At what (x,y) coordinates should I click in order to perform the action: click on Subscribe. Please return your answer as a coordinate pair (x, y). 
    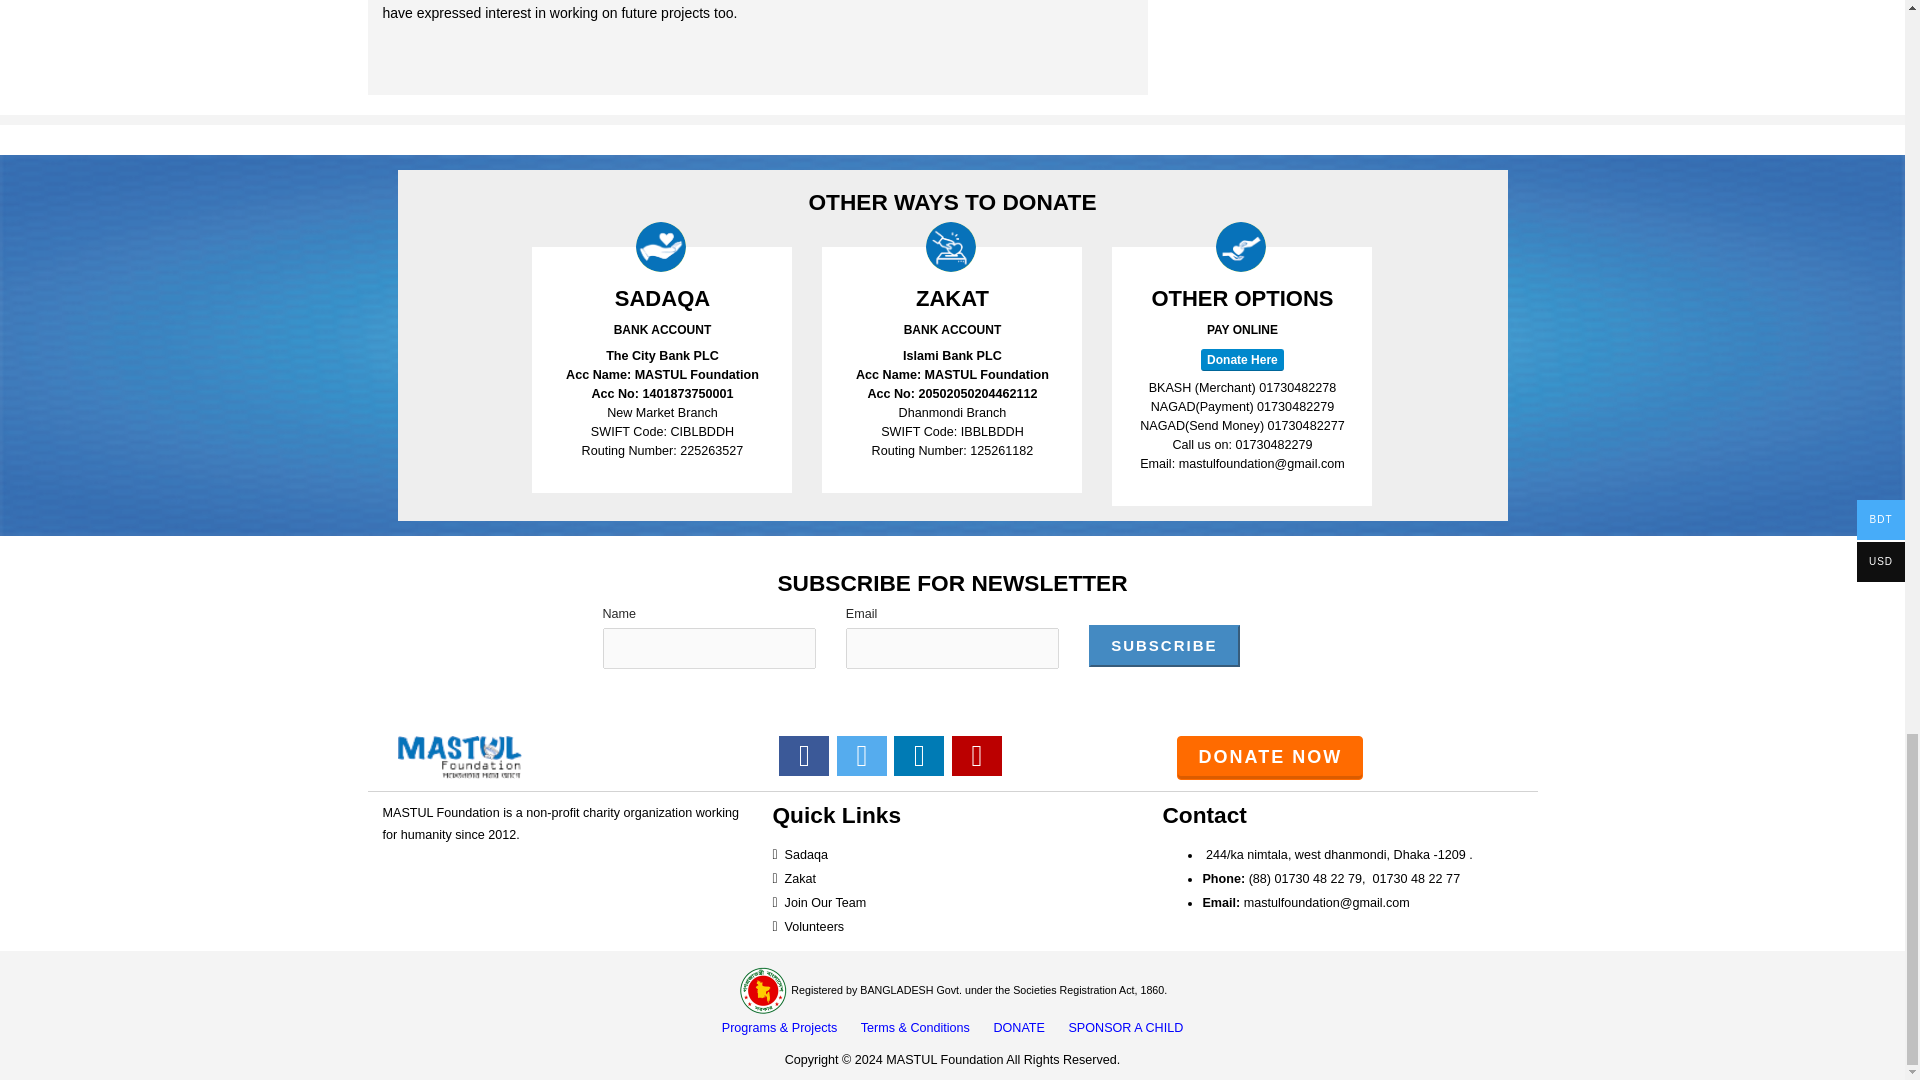
    Looking at the image, I should click on (1163, 646).